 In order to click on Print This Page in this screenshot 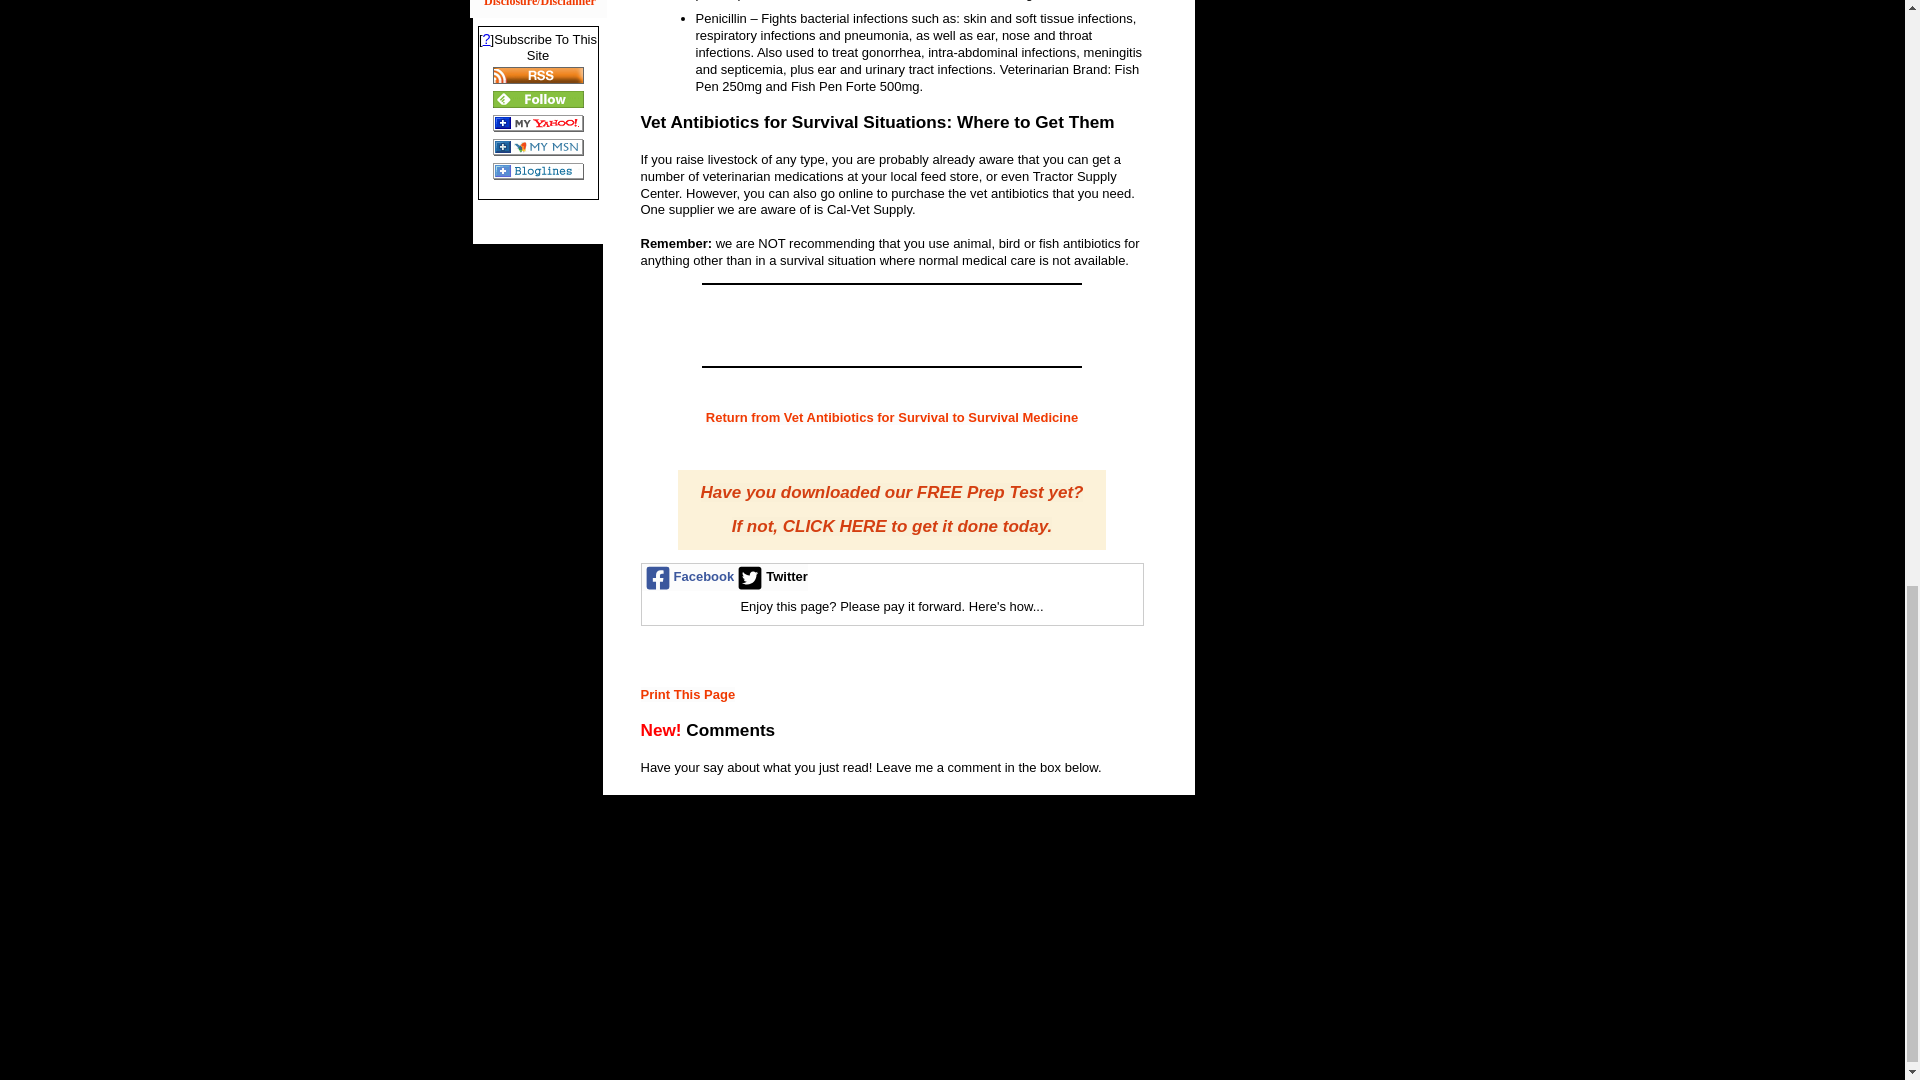, I will do `click(687, 694)`.